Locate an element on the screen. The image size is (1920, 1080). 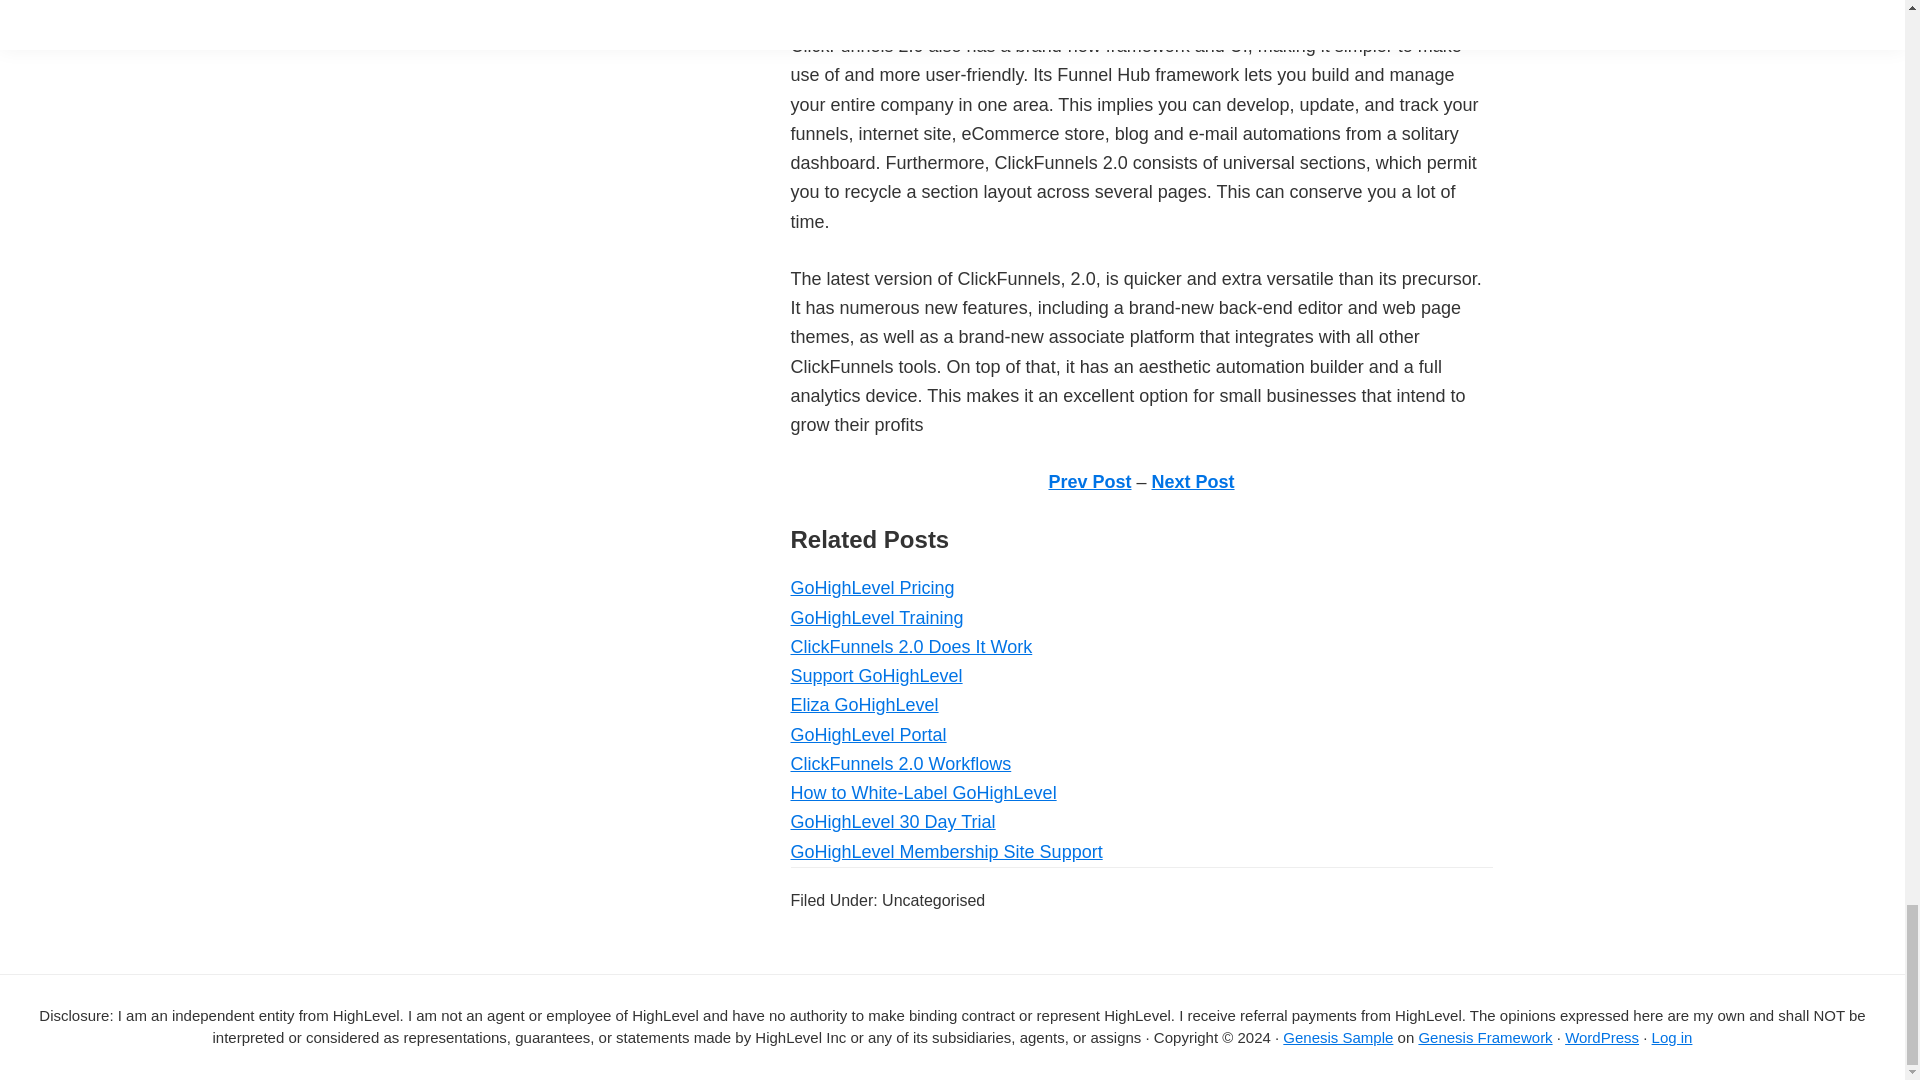
ClickFunnels 2.0 Workflows is located at coordinates (900, 764).